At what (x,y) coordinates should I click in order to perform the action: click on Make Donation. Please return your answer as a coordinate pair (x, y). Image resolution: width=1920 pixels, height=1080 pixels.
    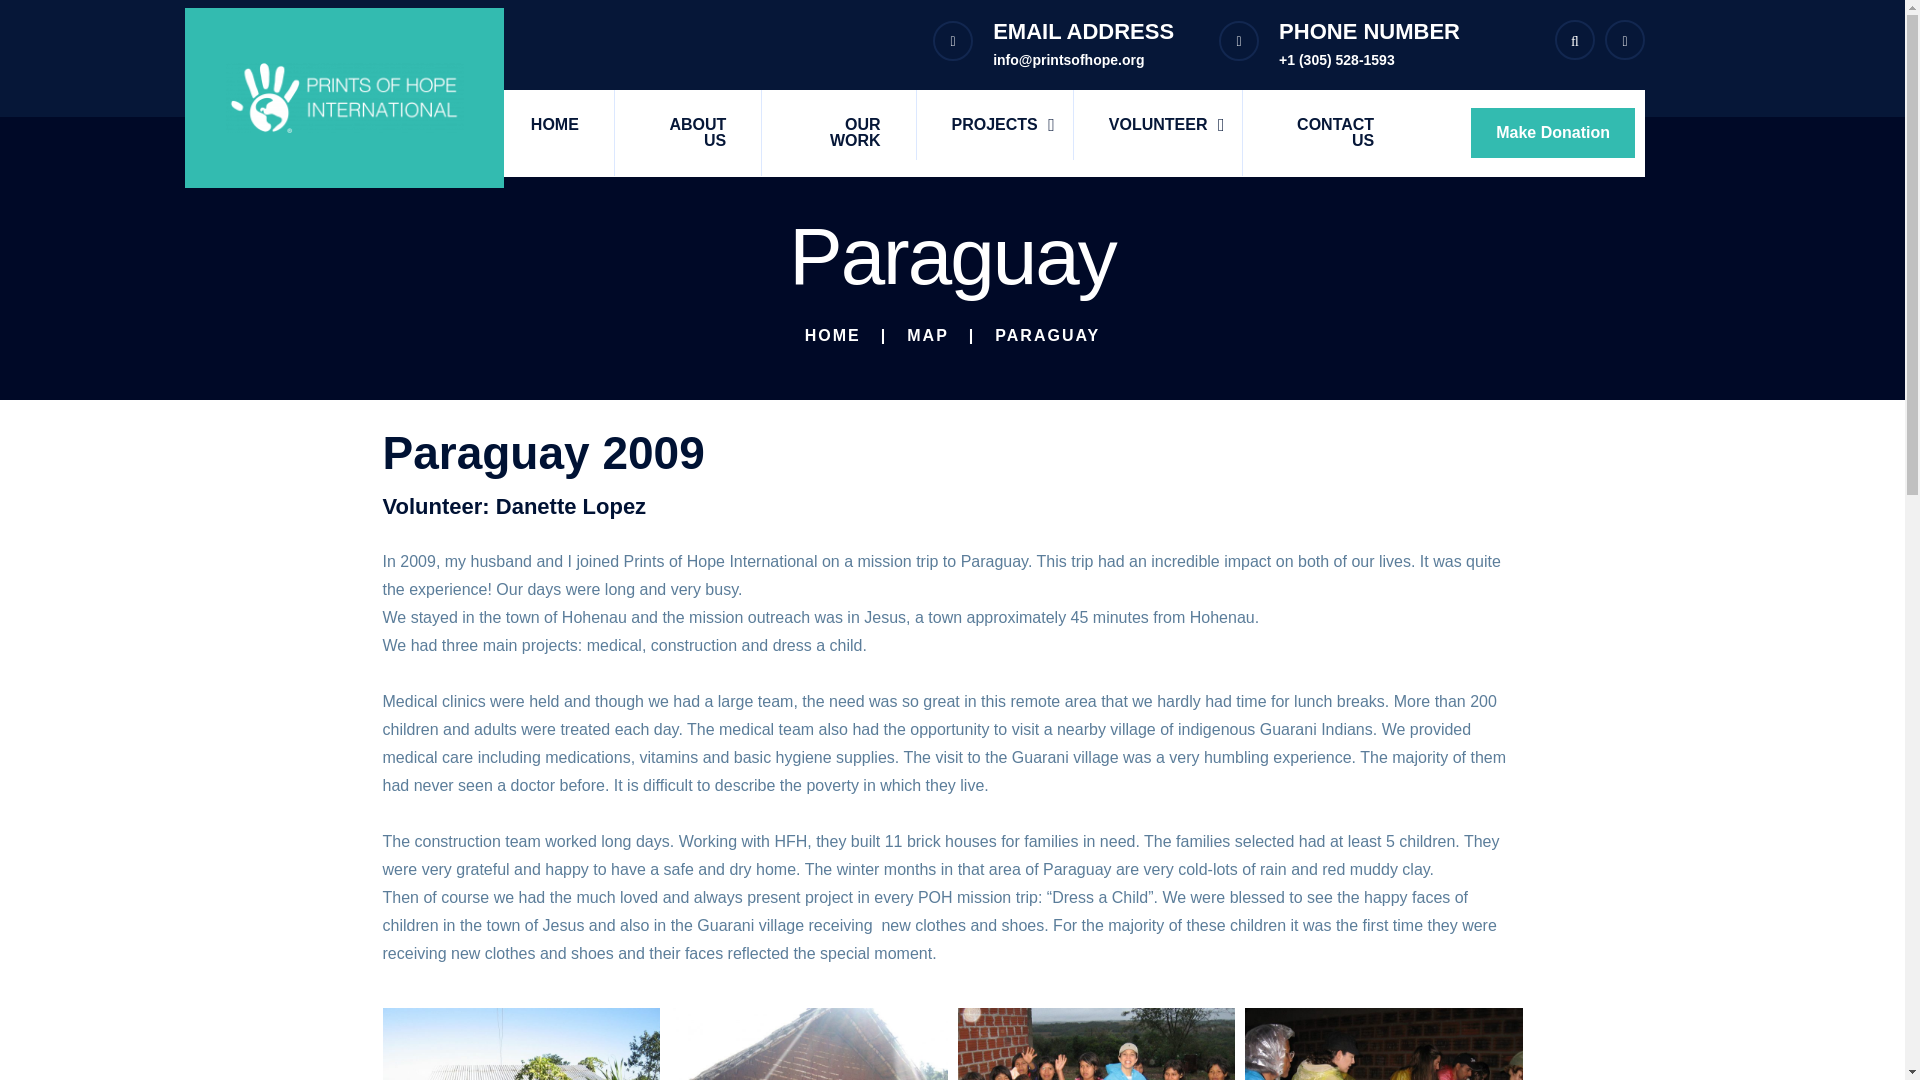
    Looking at the image, I should click on (1552, 132).